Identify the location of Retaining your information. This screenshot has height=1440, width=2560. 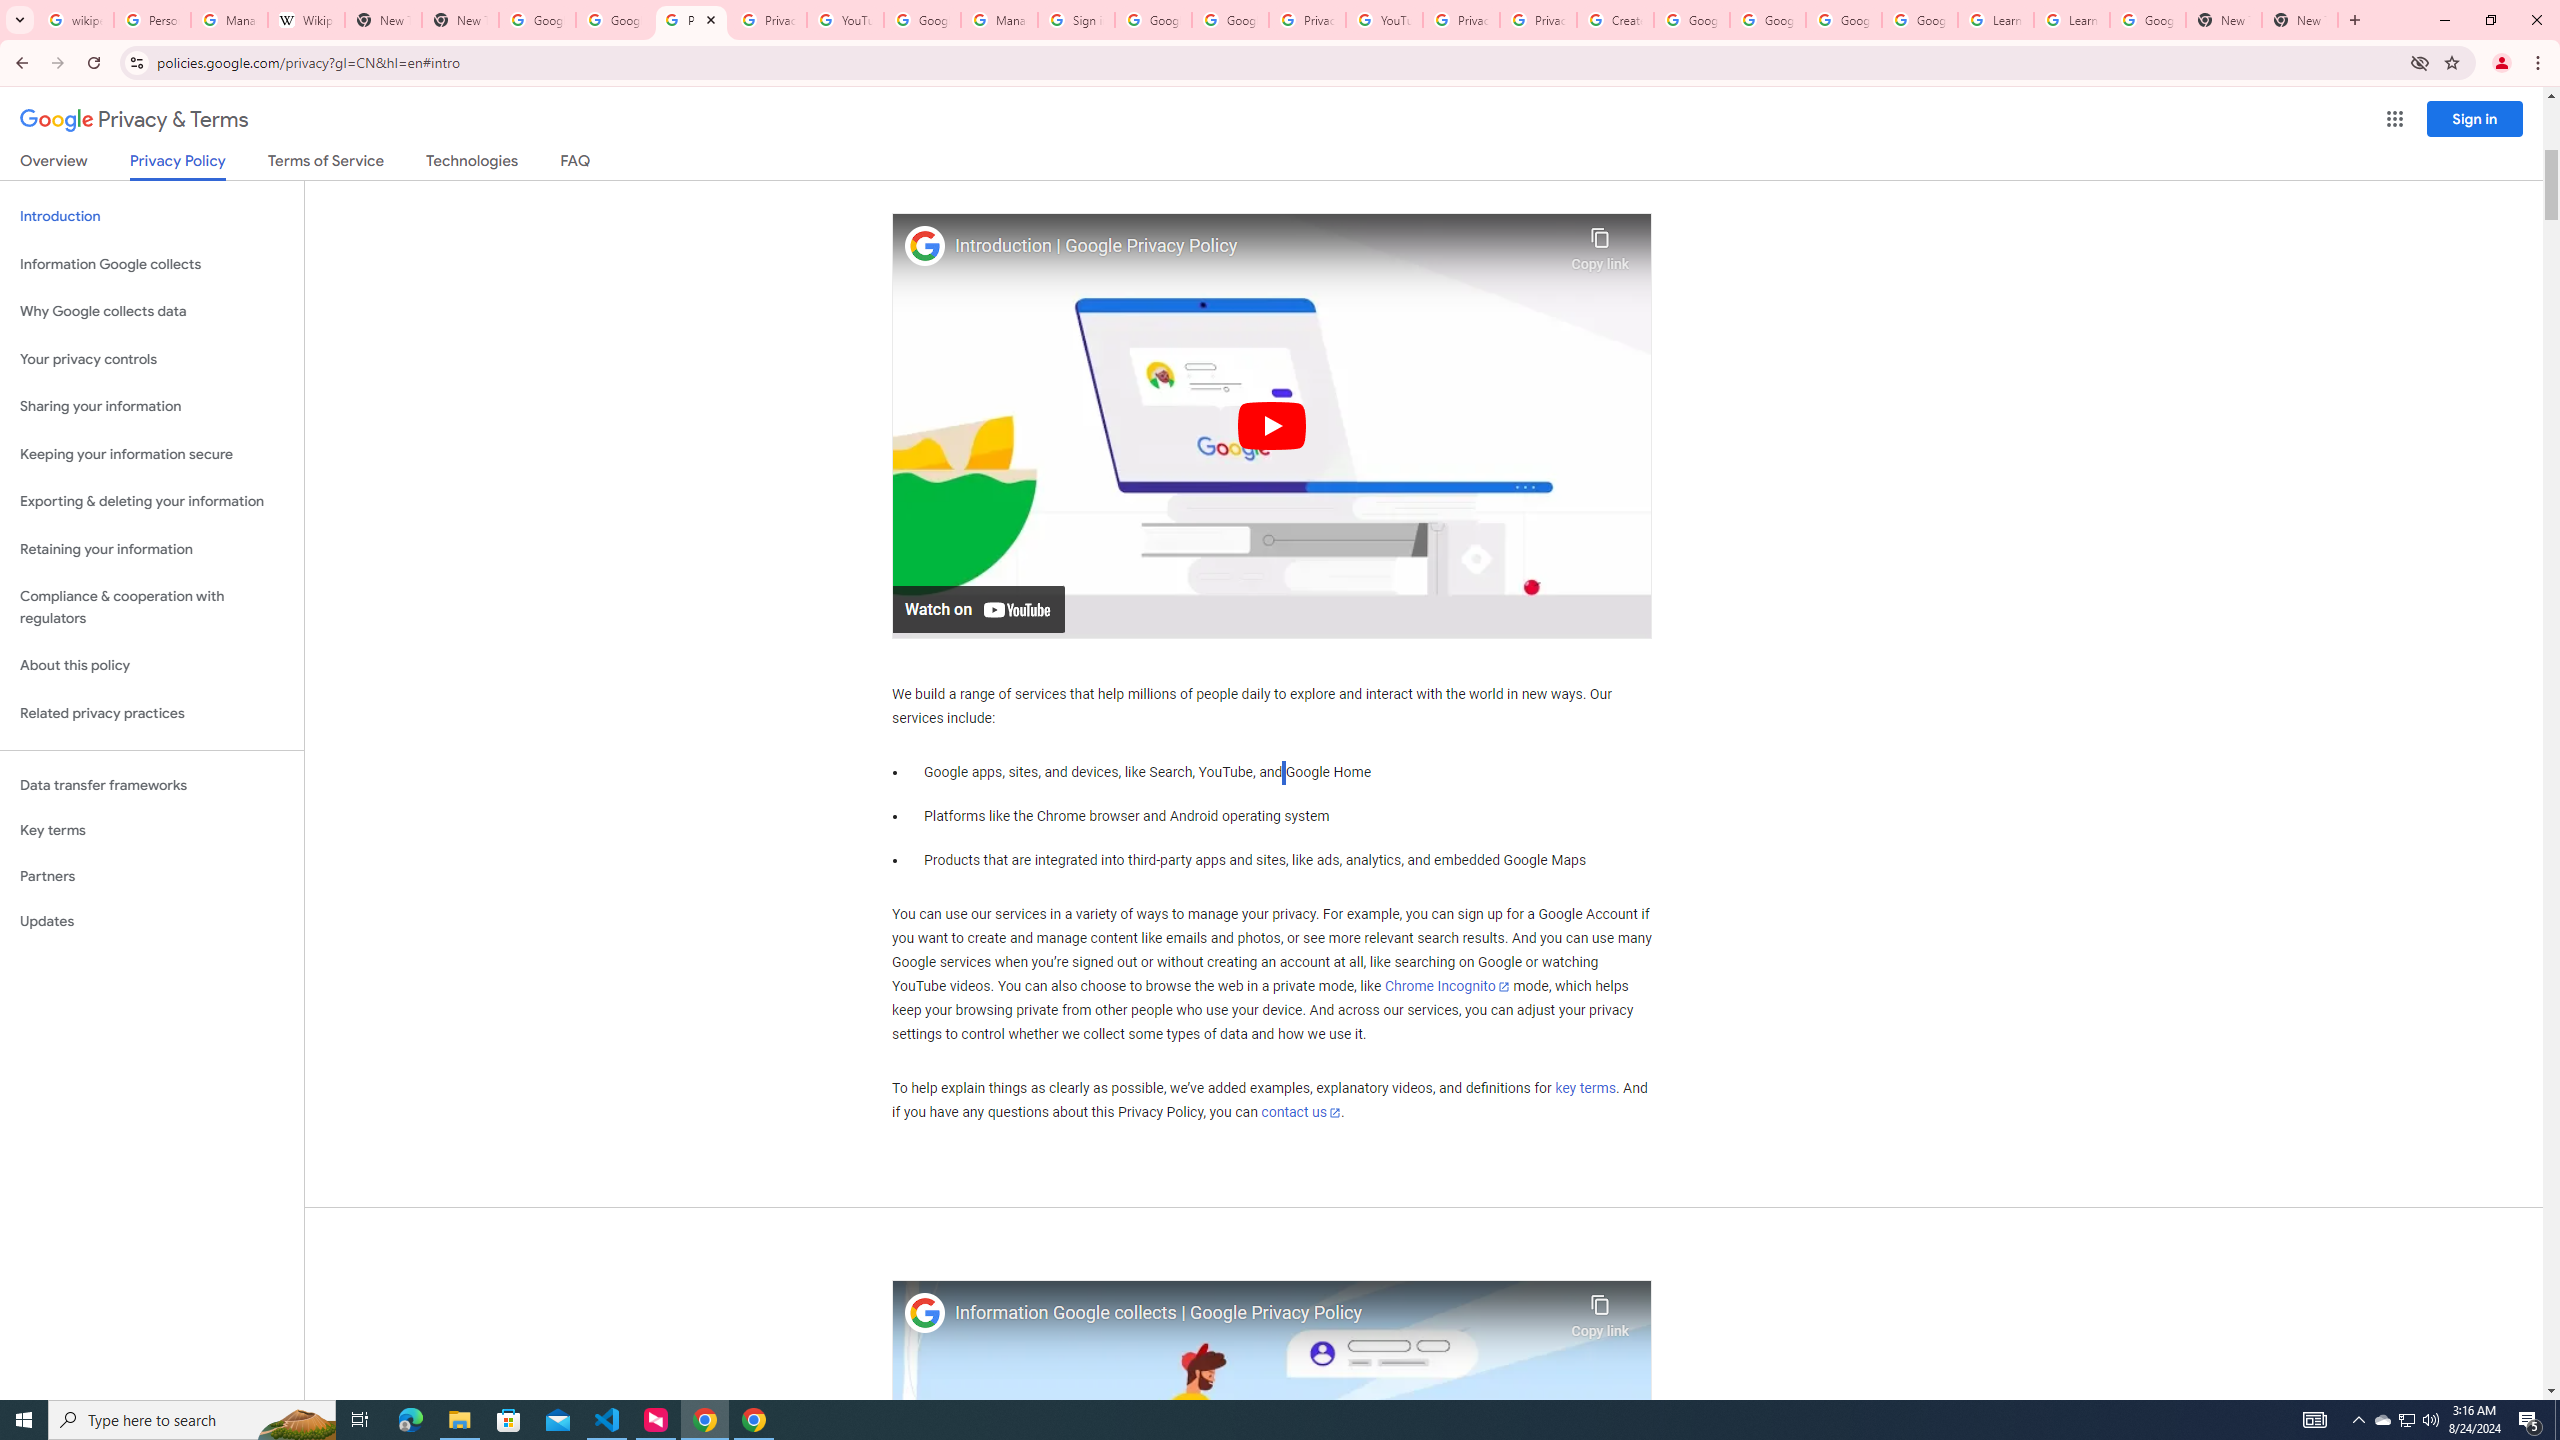
(152, 550).